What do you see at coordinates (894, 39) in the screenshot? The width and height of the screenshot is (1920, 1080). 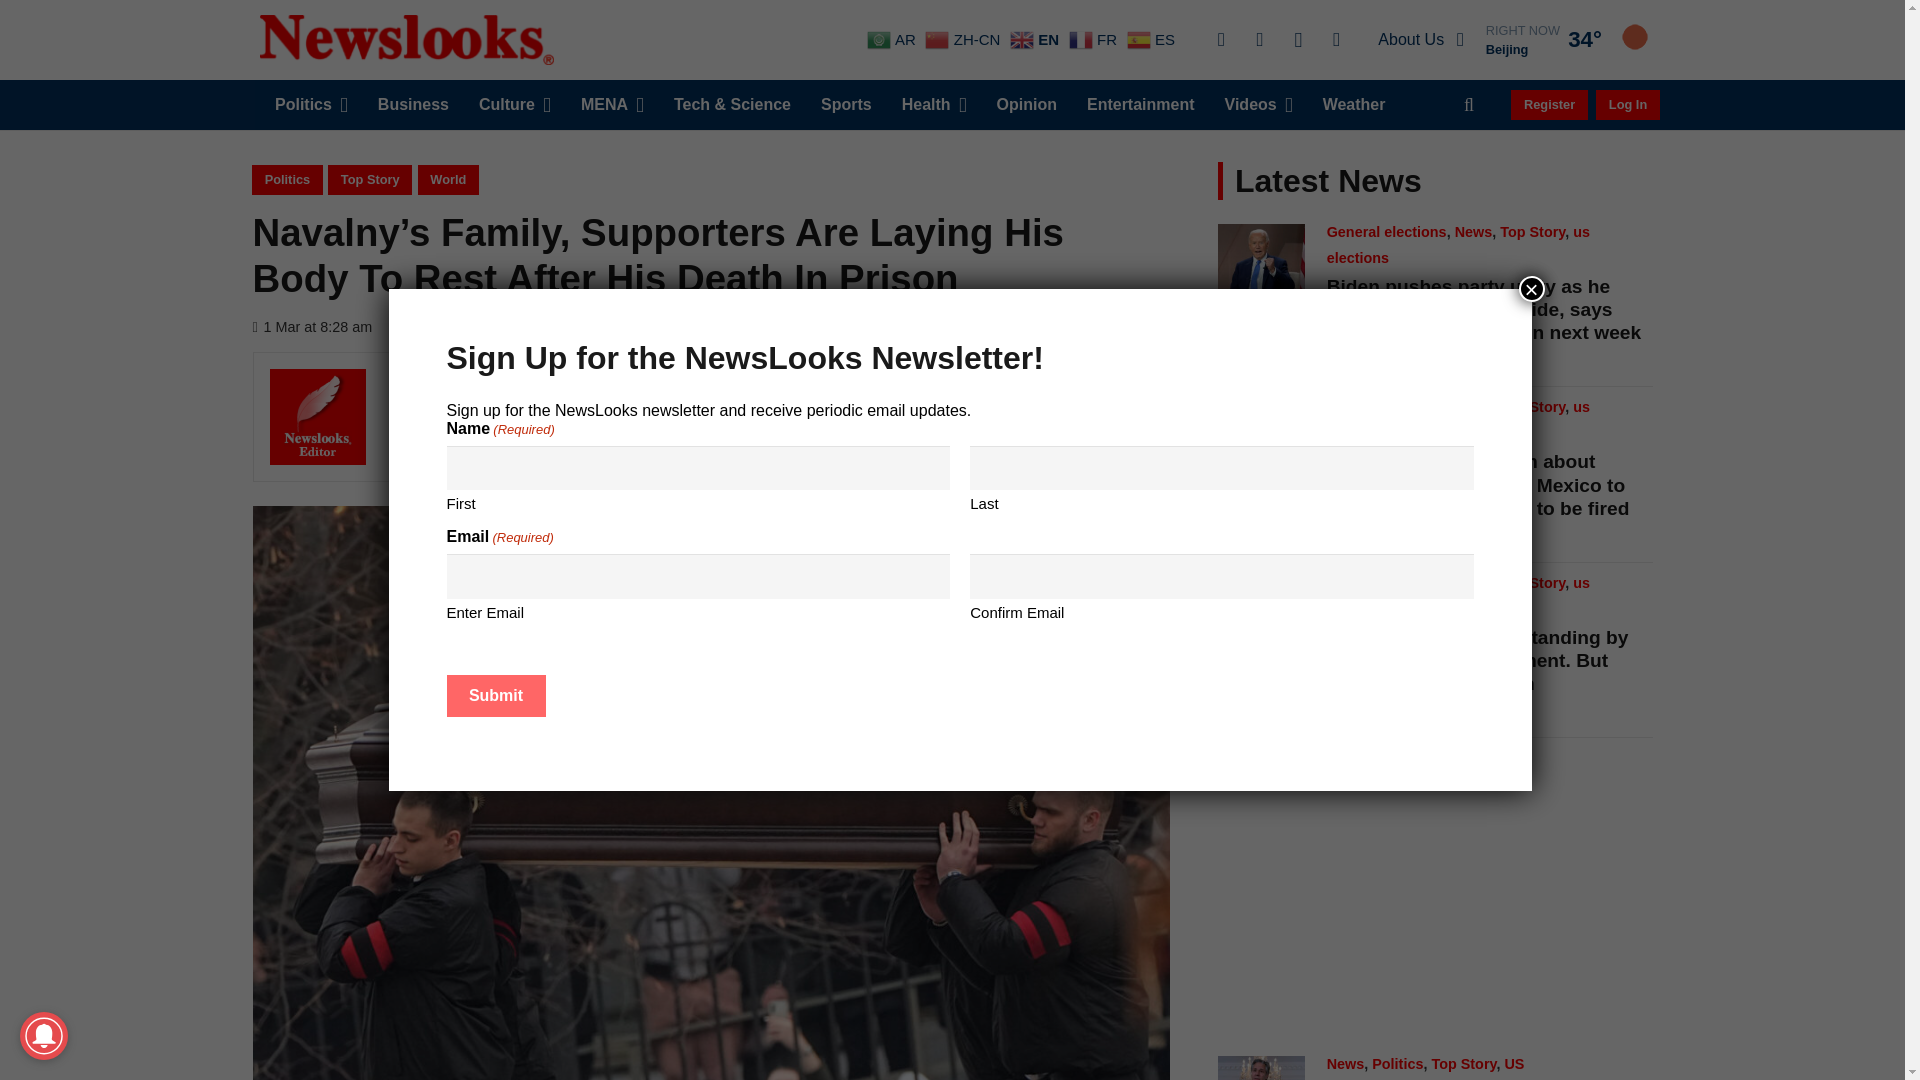 I see `Arabic` at bounding box center [894, 39].